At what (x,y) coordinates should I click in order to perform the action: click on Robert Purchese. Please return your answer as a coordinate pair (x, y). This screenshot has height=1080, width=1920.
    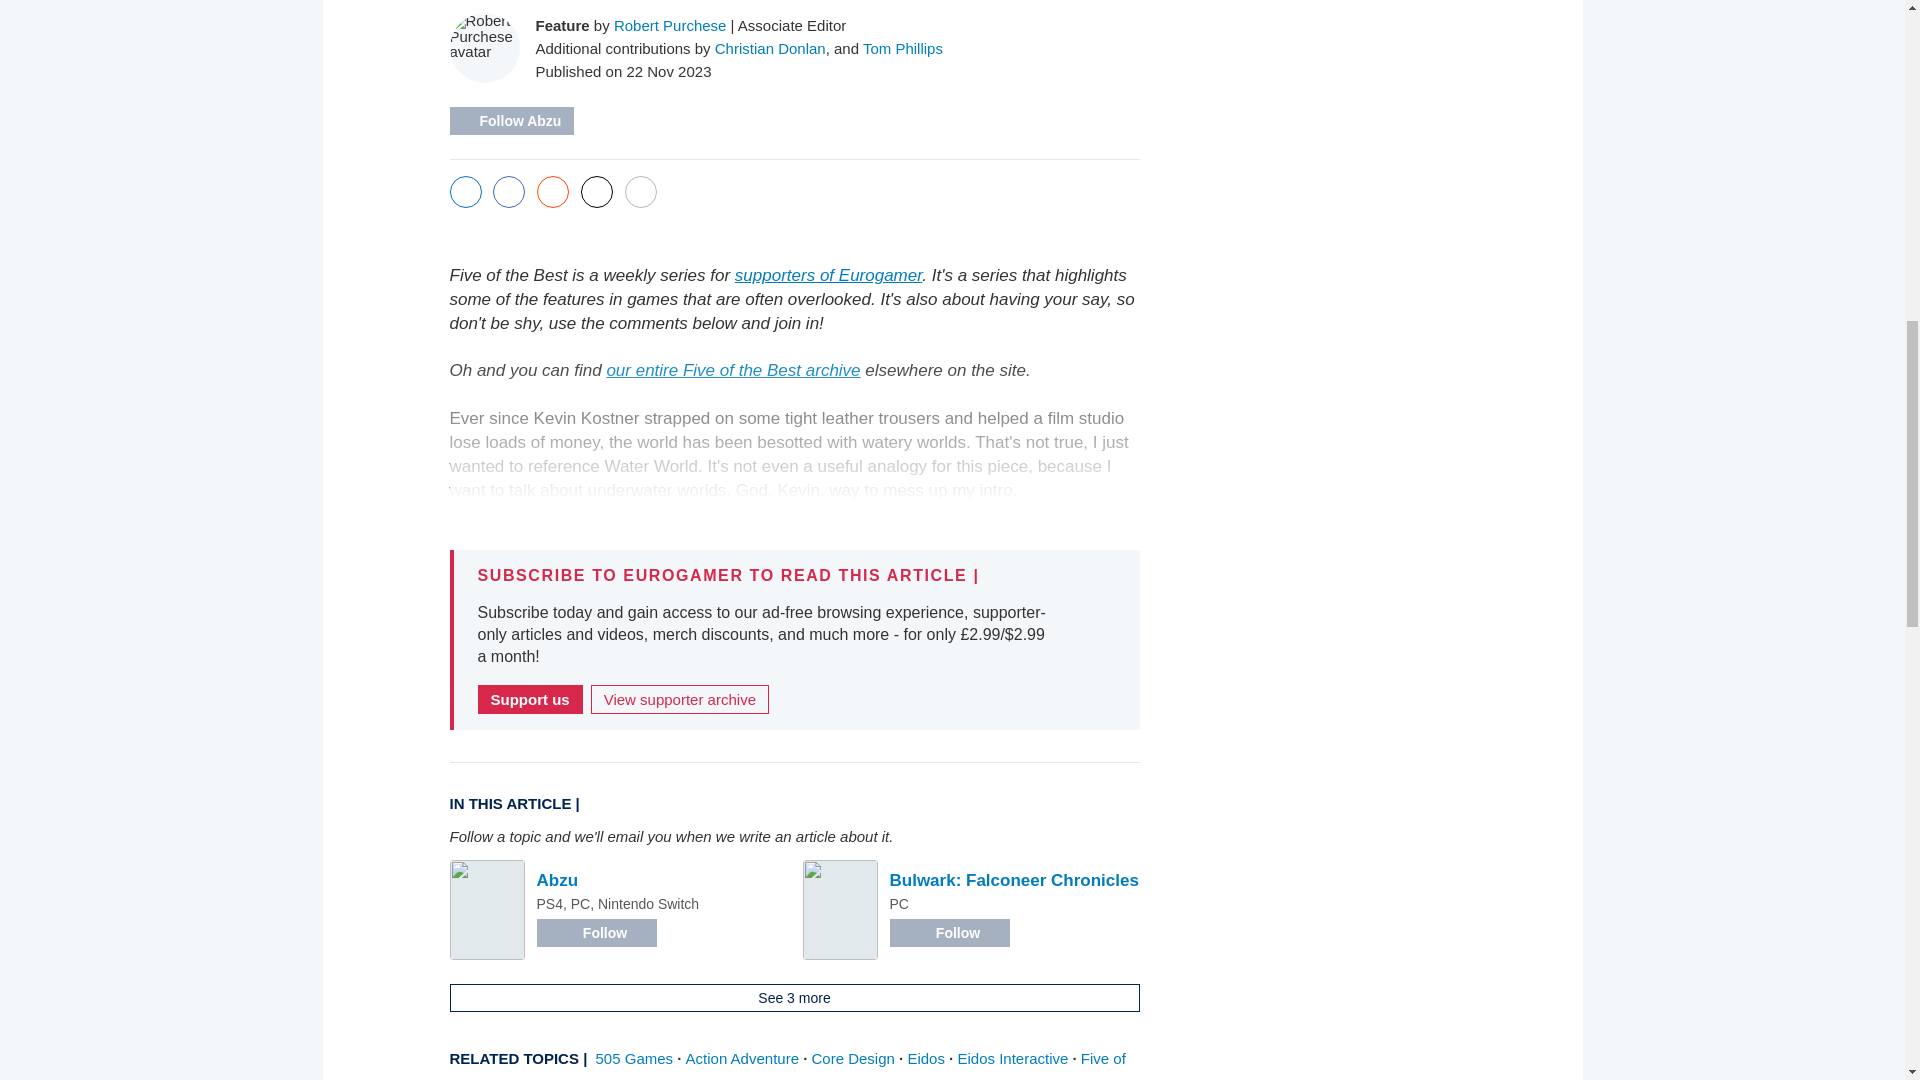
    Looking at the image, I should click on (670, 24).